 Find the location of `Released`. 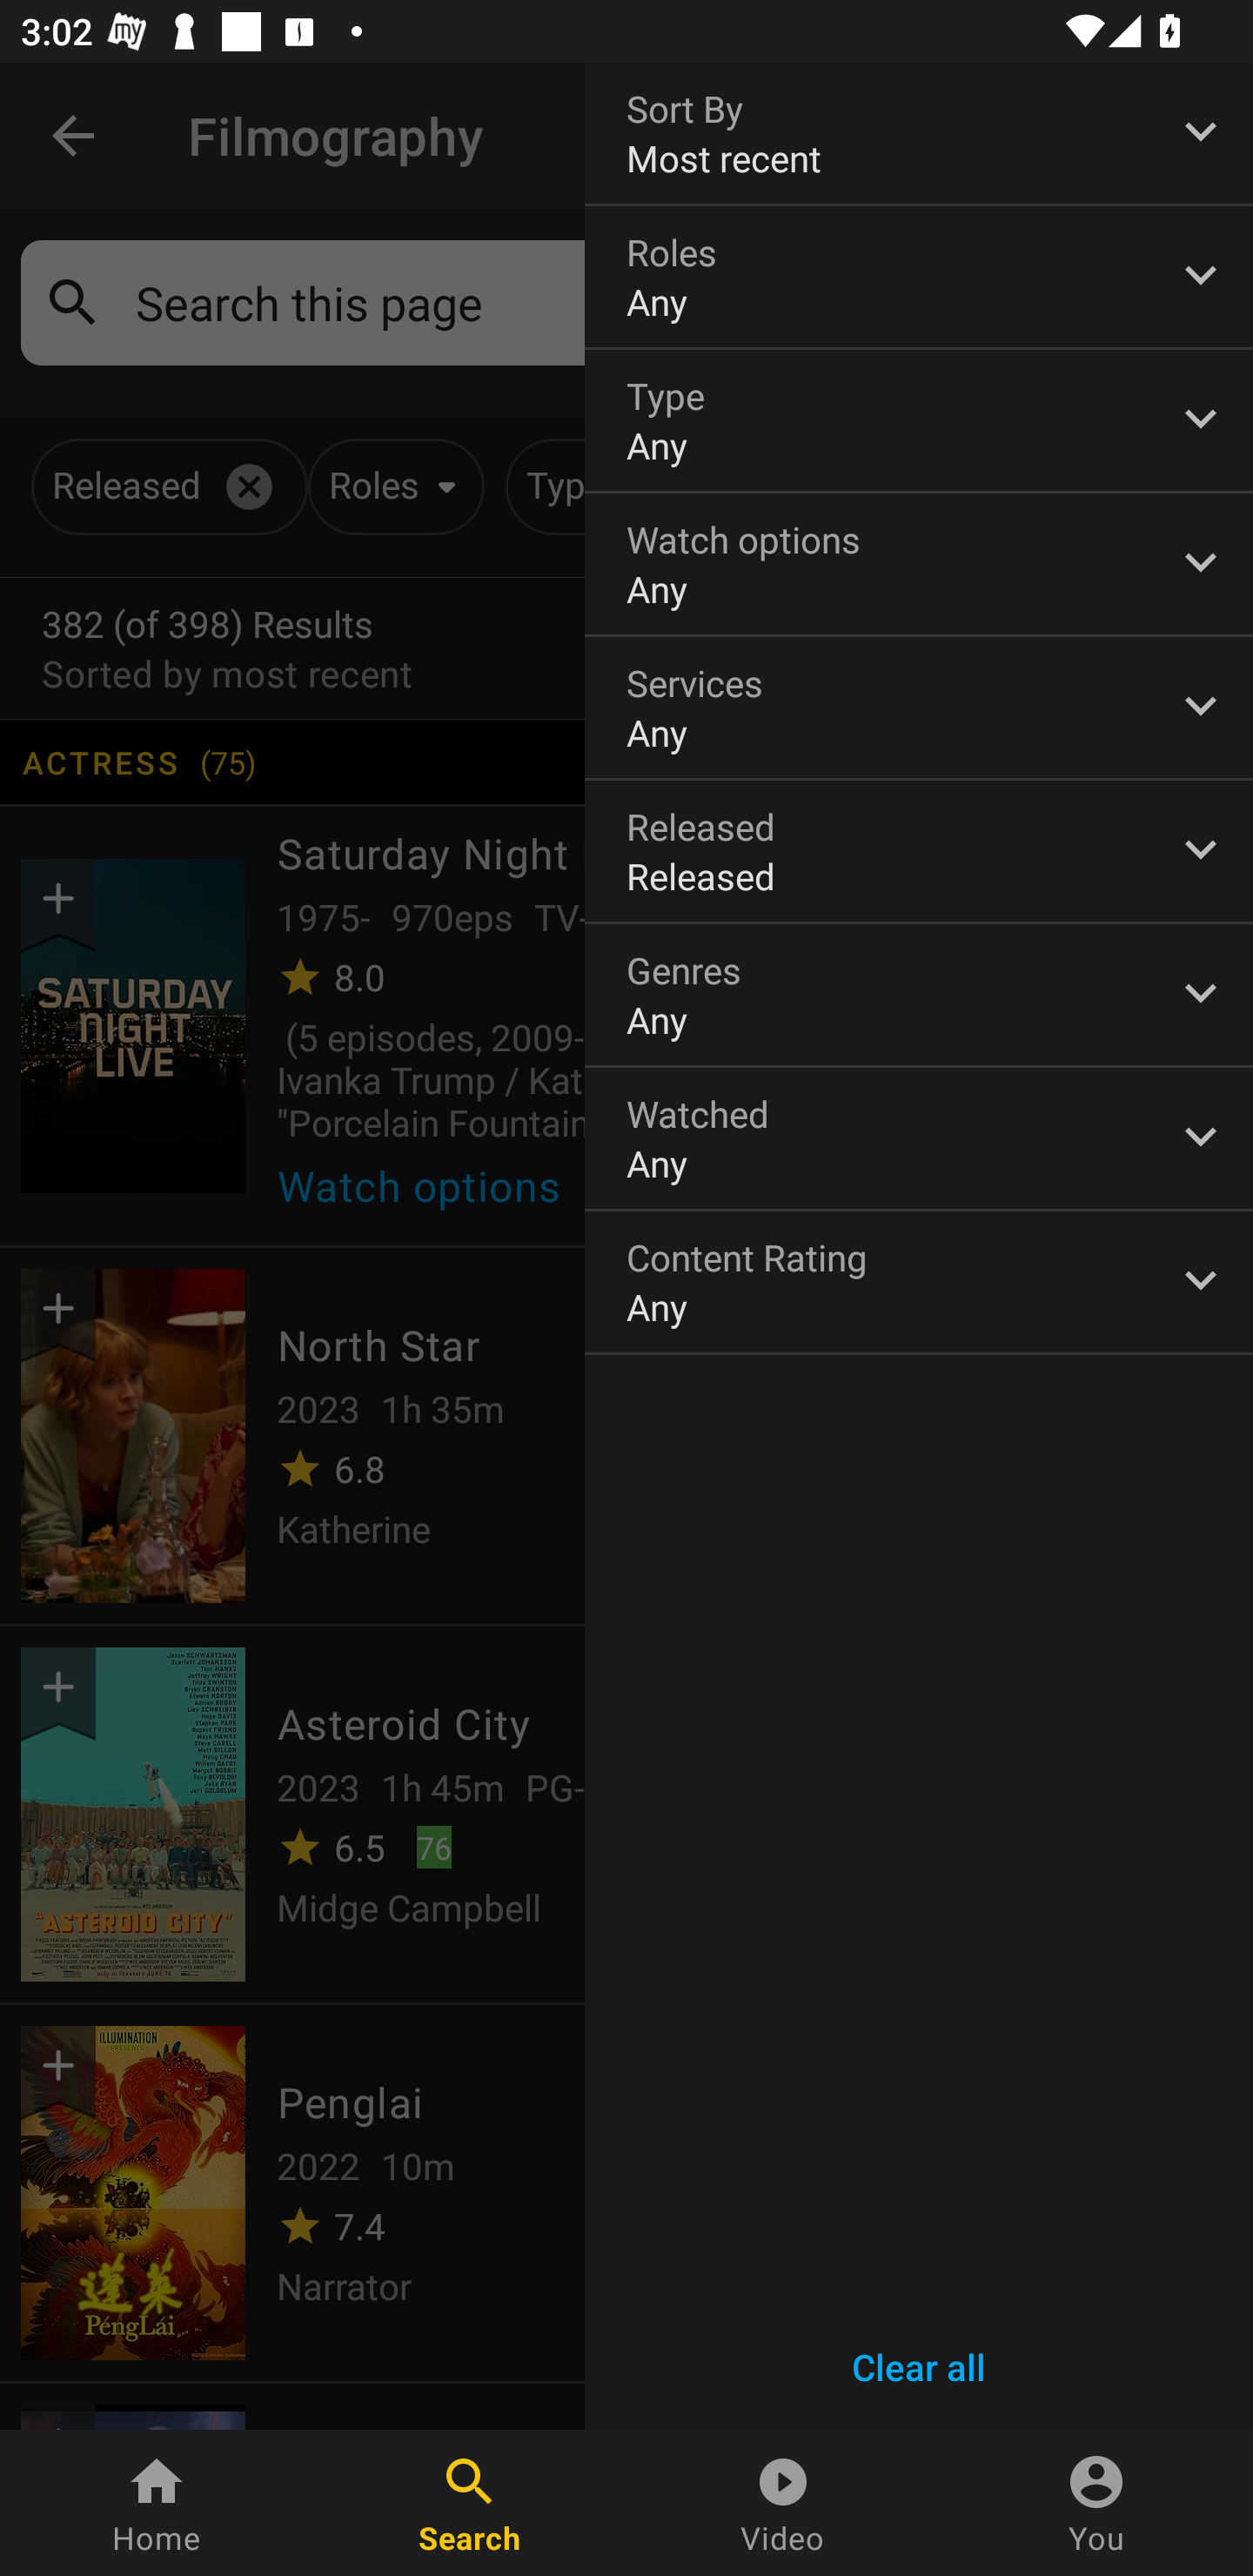

Released is located at coordinates (919, 851).